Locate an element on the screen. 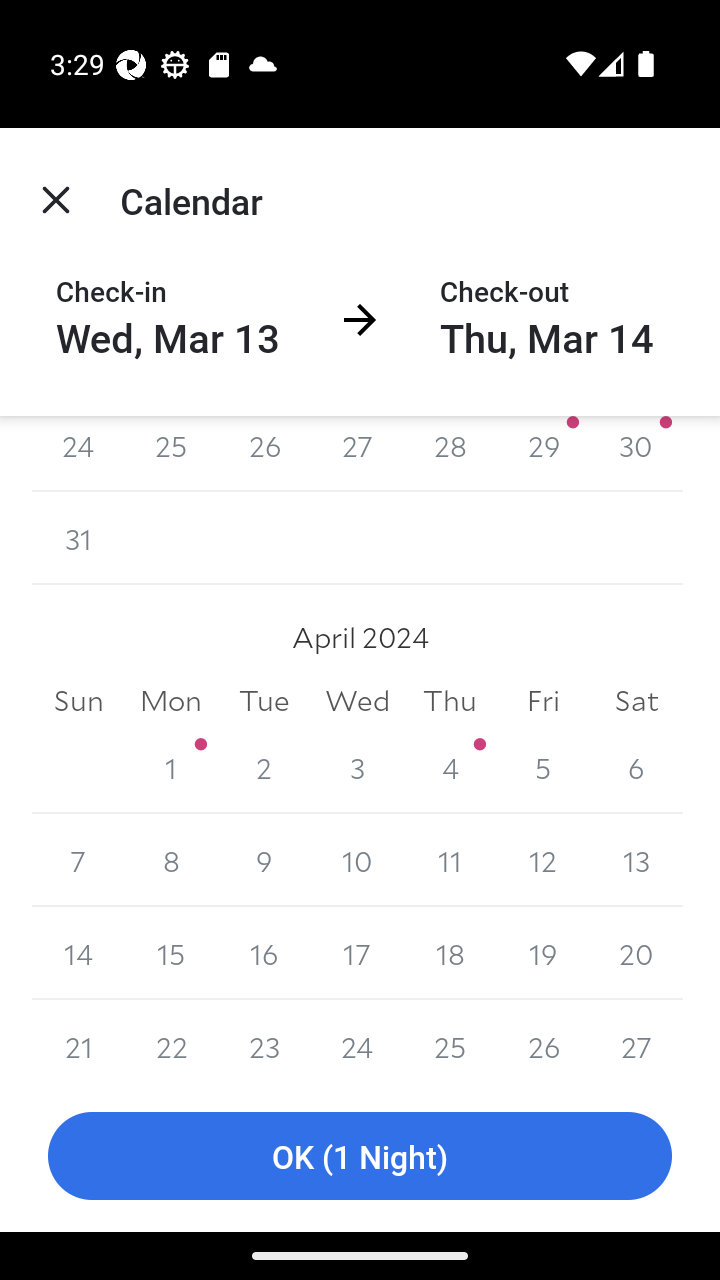 The height and width of the screenshot is (1280, 720). 28 28 March 2024 is located at coordinates (450, 454).